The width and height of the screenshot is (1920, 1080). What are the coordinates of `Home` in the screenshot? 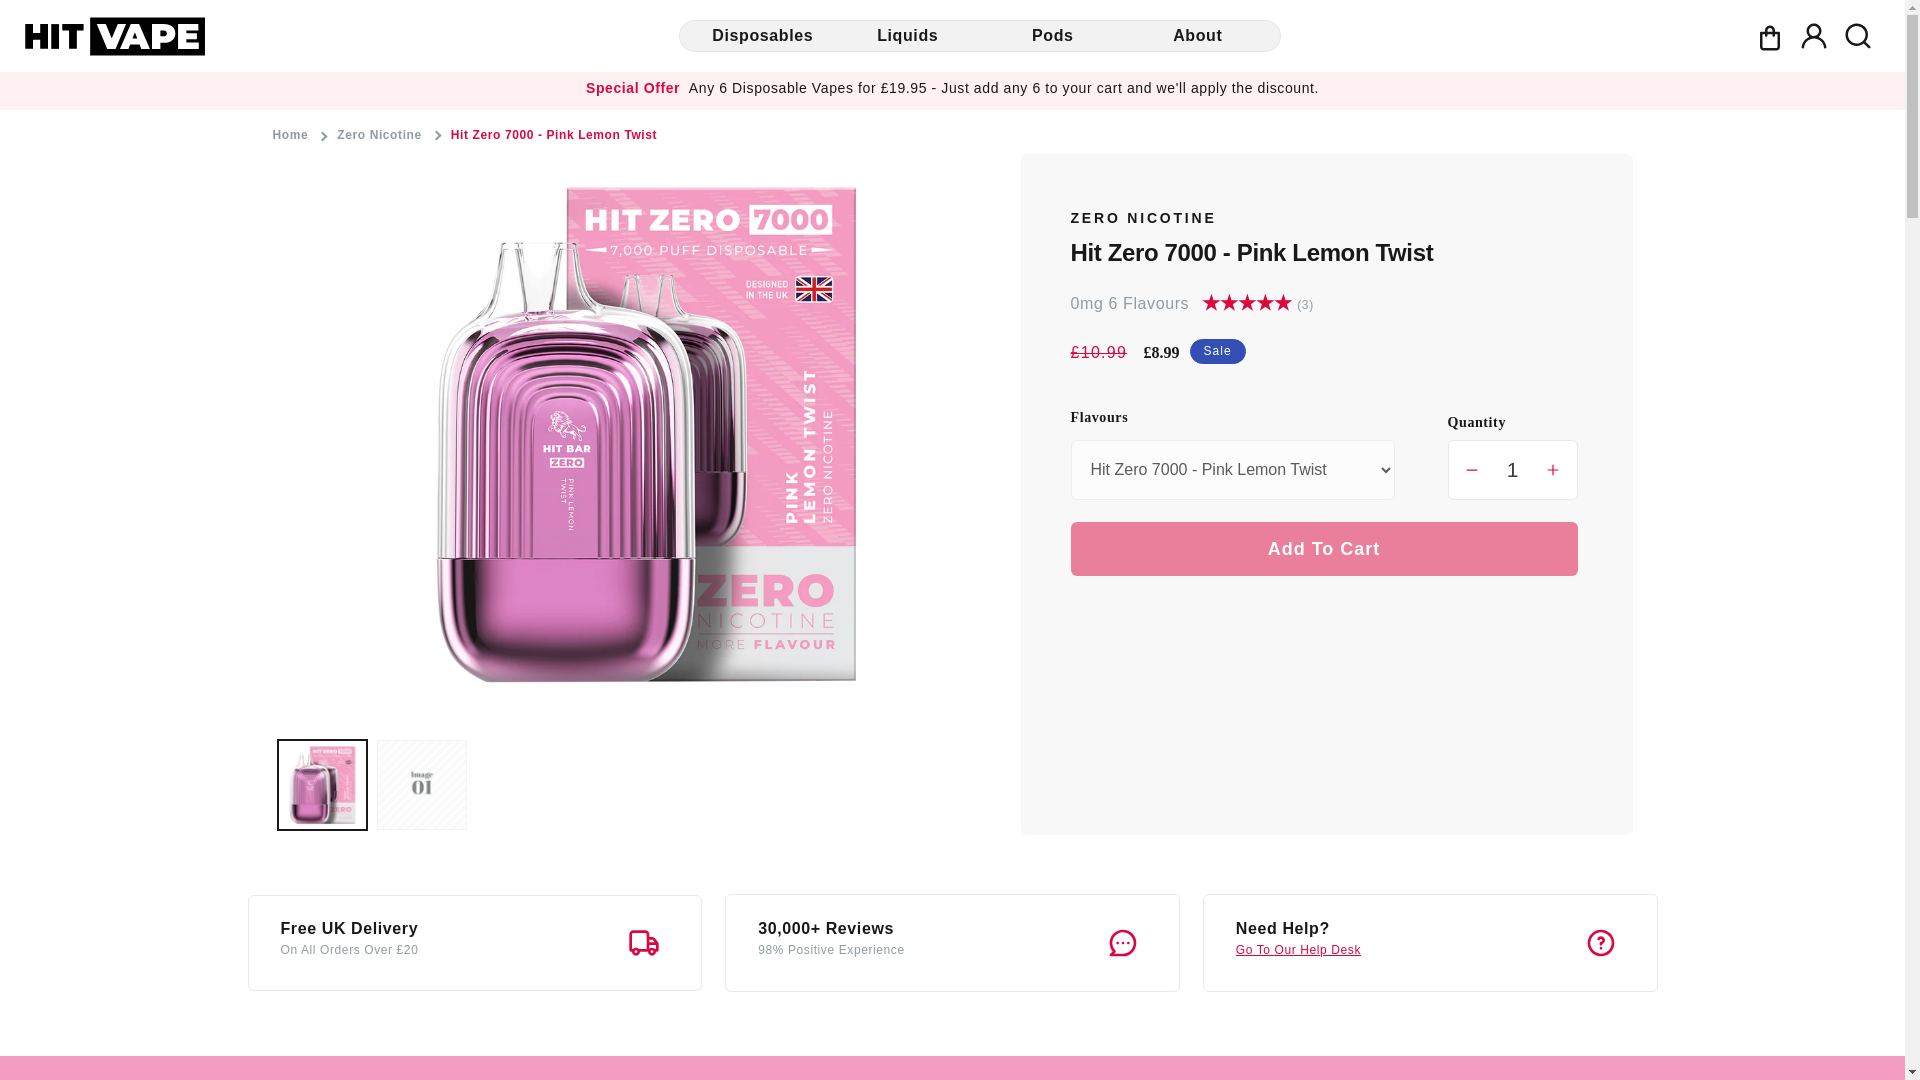 It's located at (295, 134).